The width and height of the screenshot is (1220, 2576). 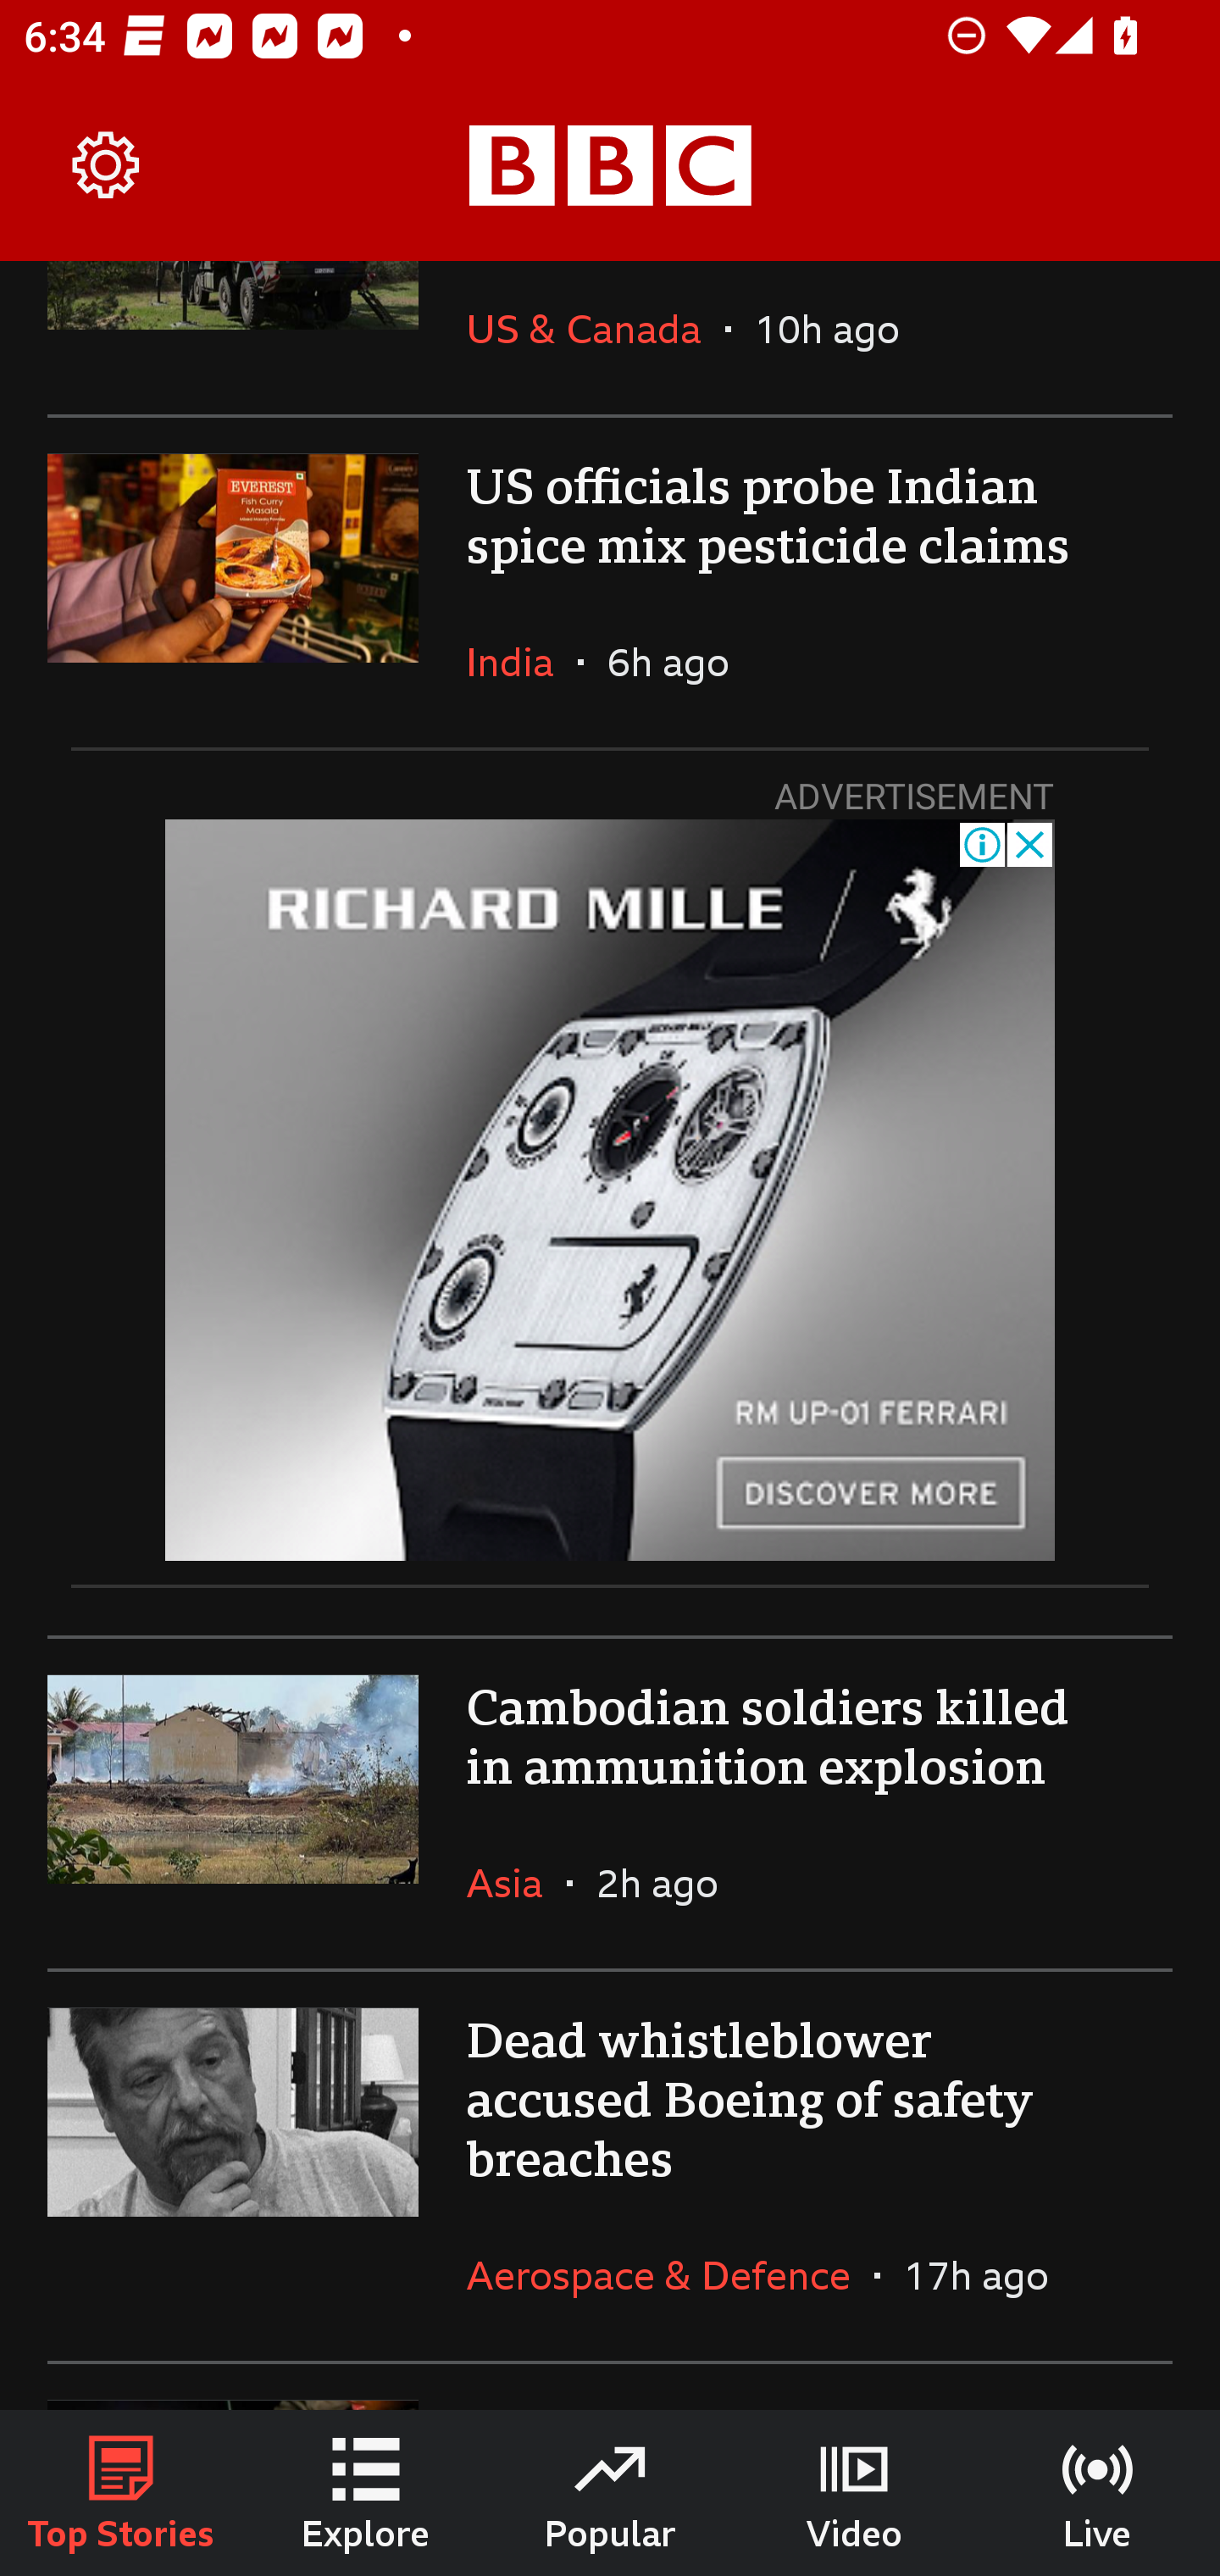 I want to click on US & Canada In the section US & Canada, so click(x=595, y=337).